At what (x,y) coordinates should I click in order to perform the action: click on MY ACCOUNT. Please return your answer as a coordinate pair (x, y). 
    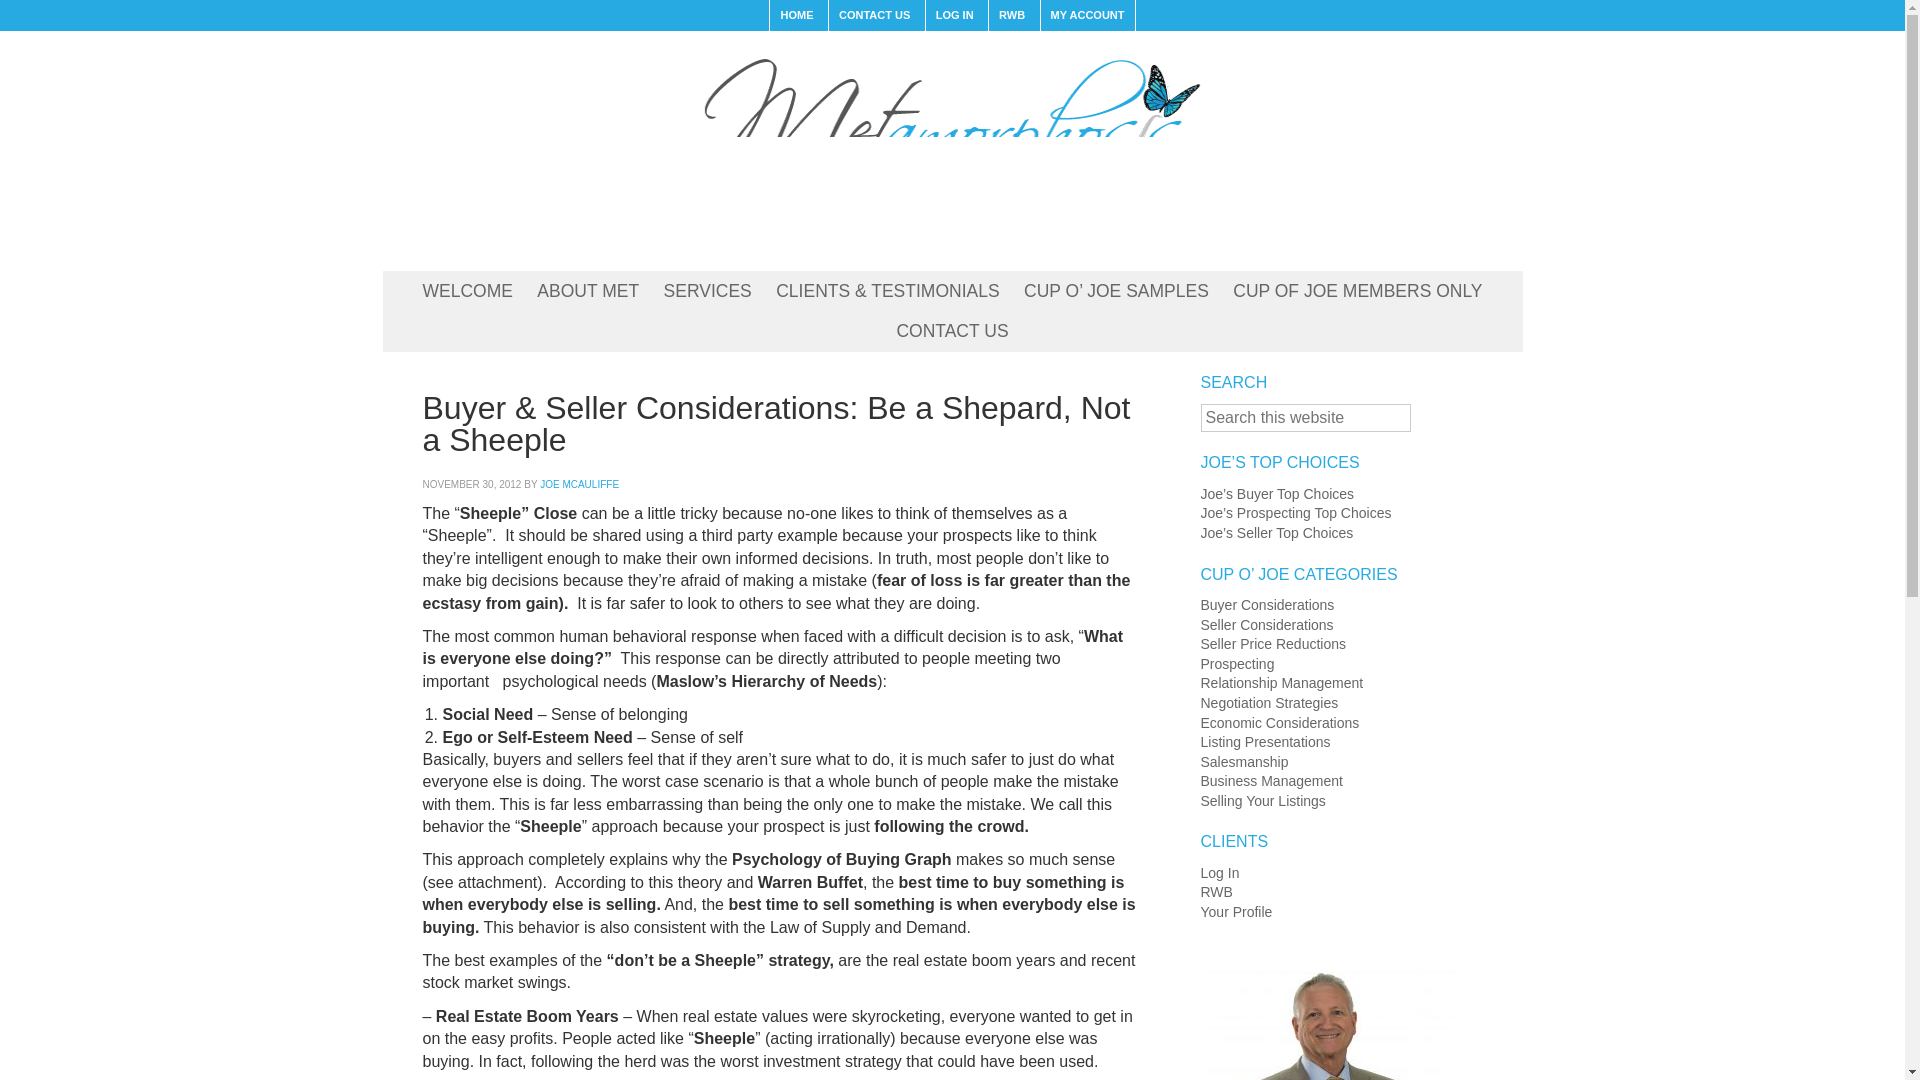
    Looking at the image, I should click on (1087, 16).